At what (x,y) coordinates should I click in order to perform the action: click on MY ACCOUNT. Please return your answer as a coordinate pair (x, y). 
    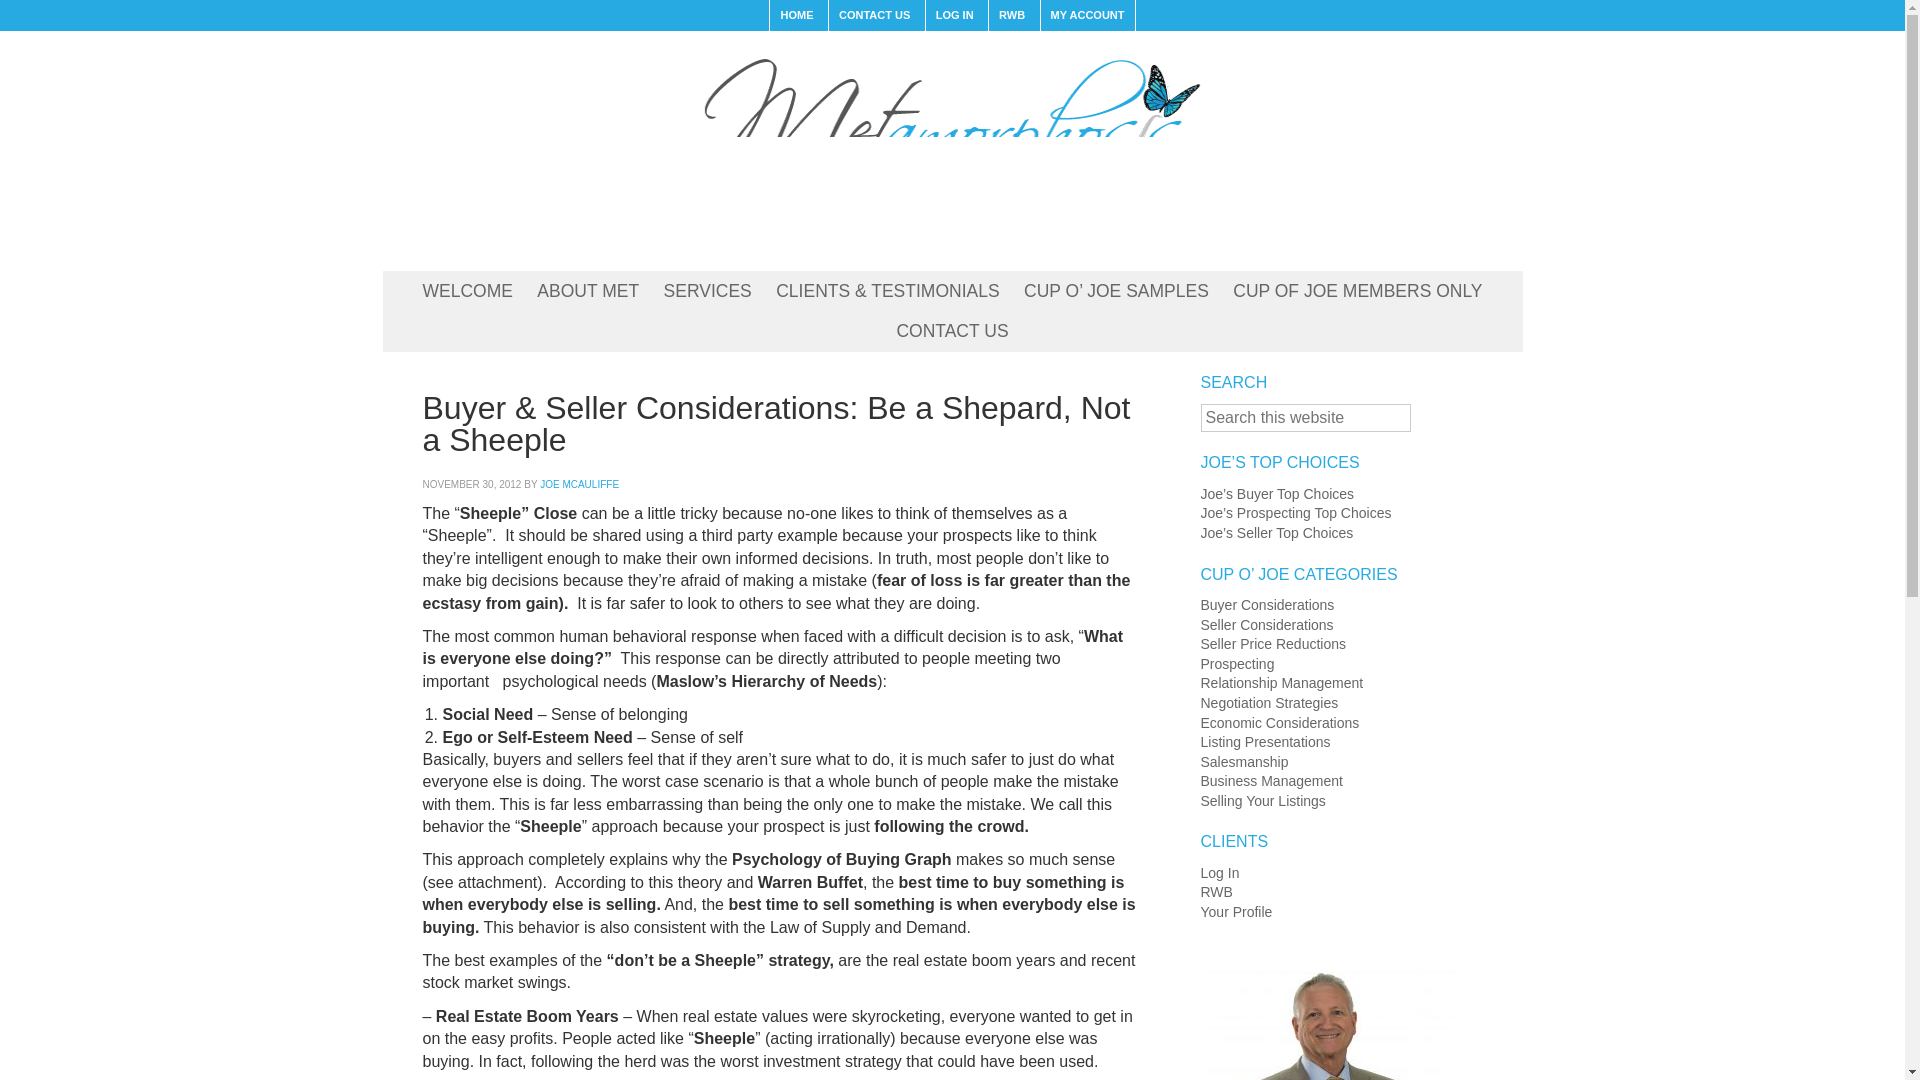
    Looking at the image, I should click on (1087, 16).